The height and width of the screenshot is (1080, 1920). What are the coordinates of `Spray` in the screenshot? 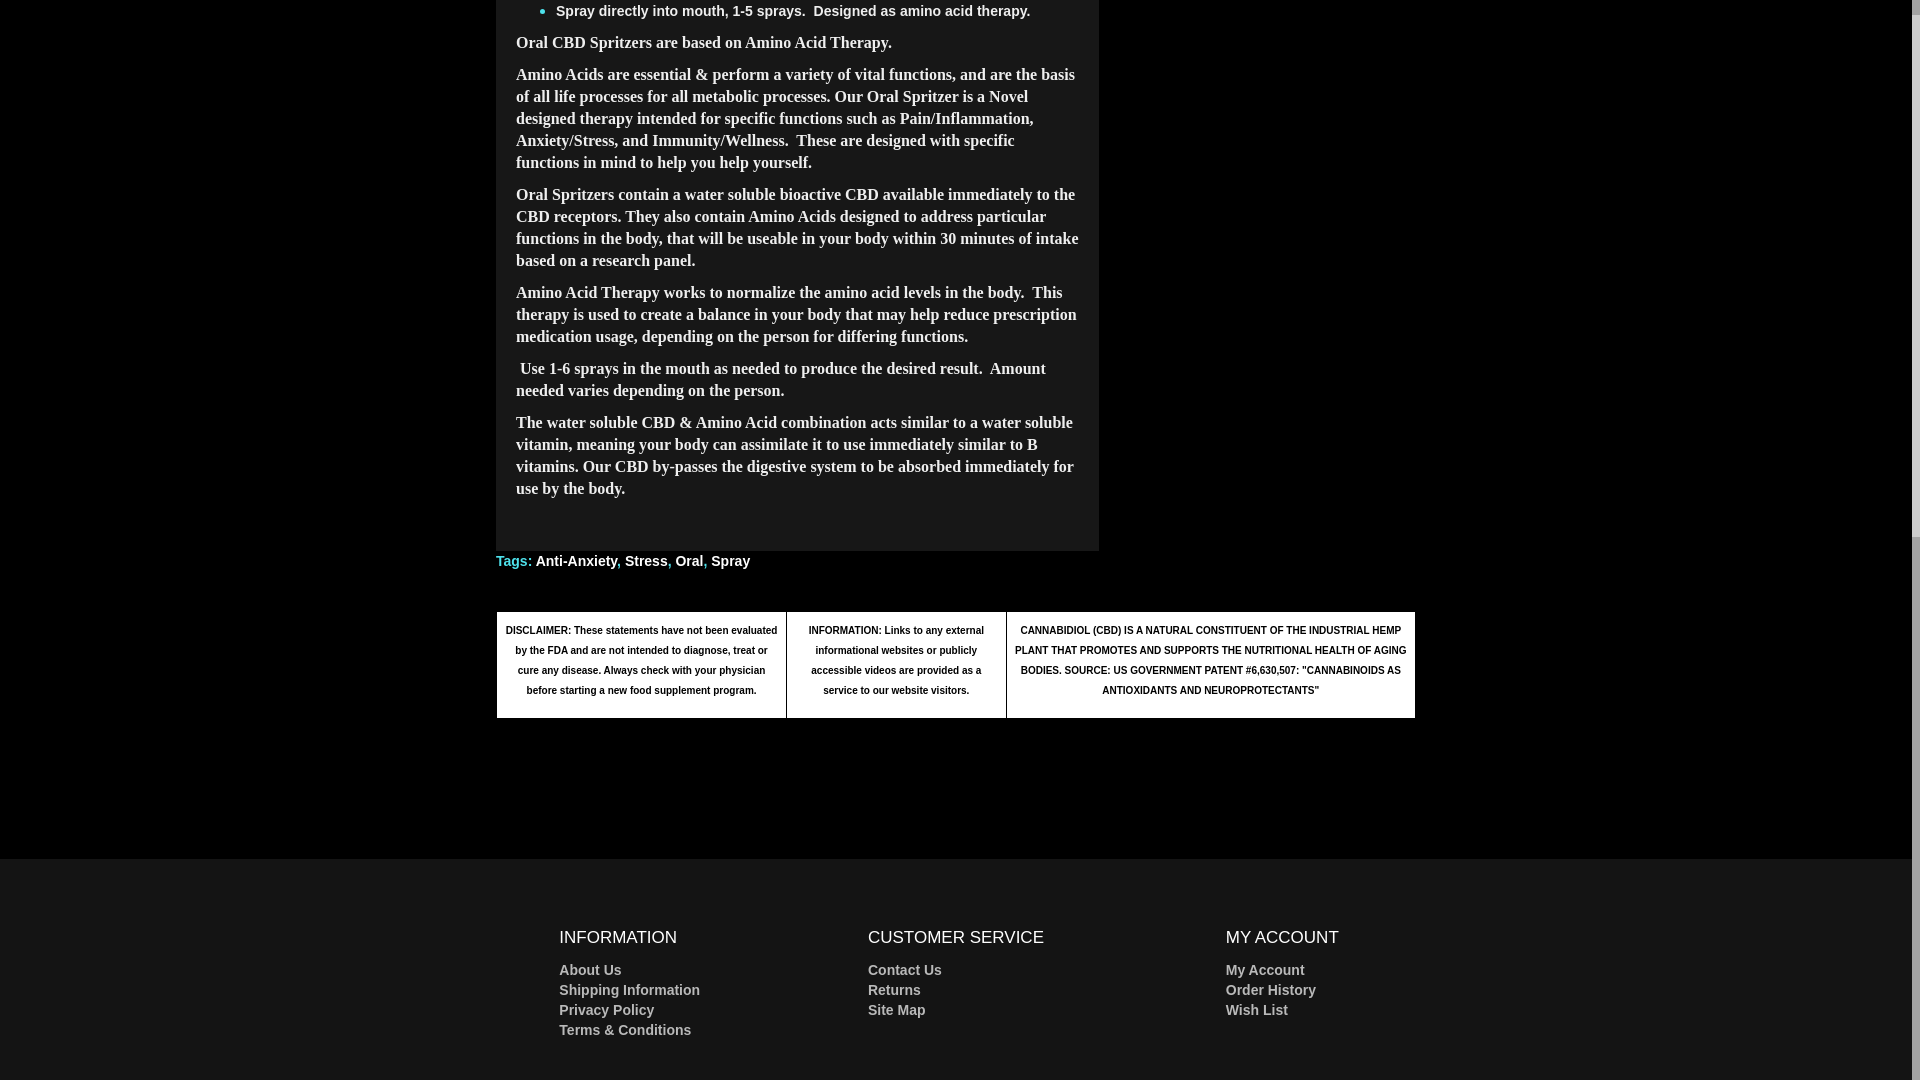 It's located at (730, 560).